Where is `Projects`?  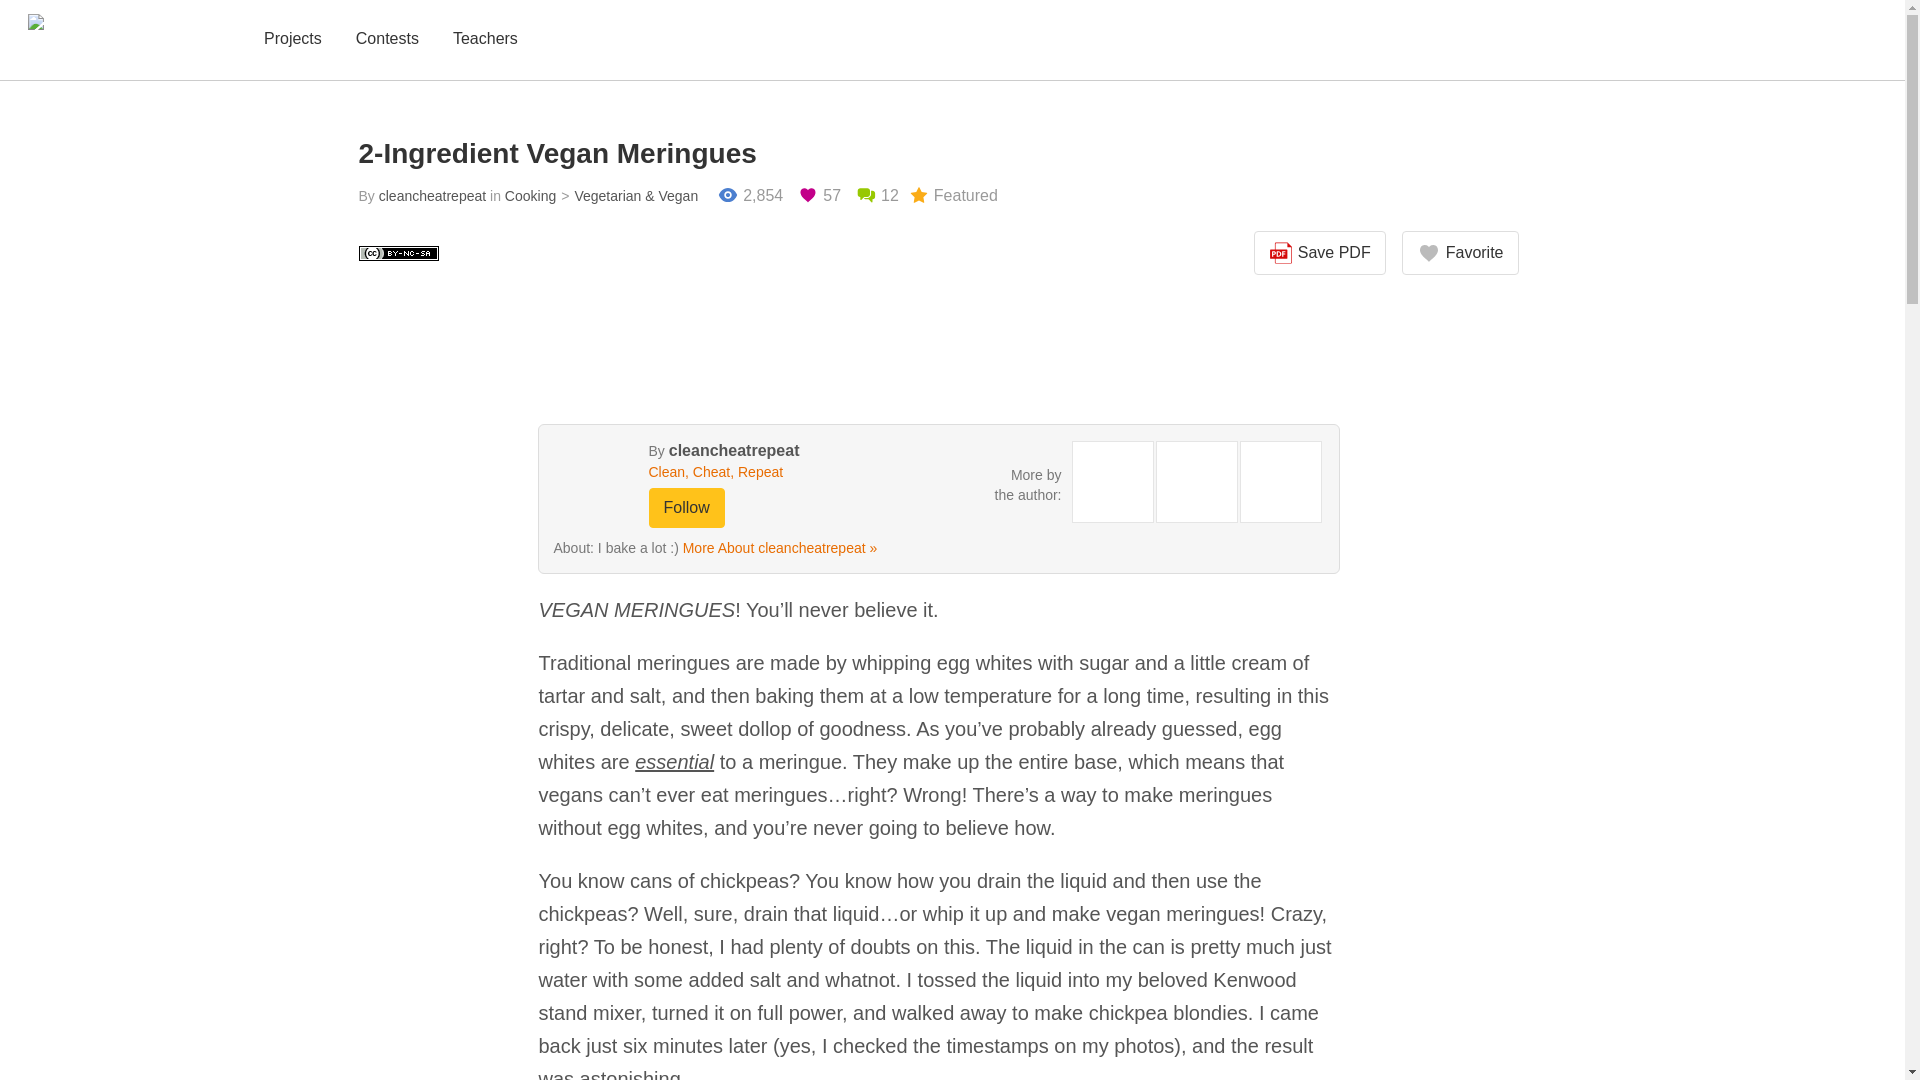
Projects is located at coordinates (292, 40).